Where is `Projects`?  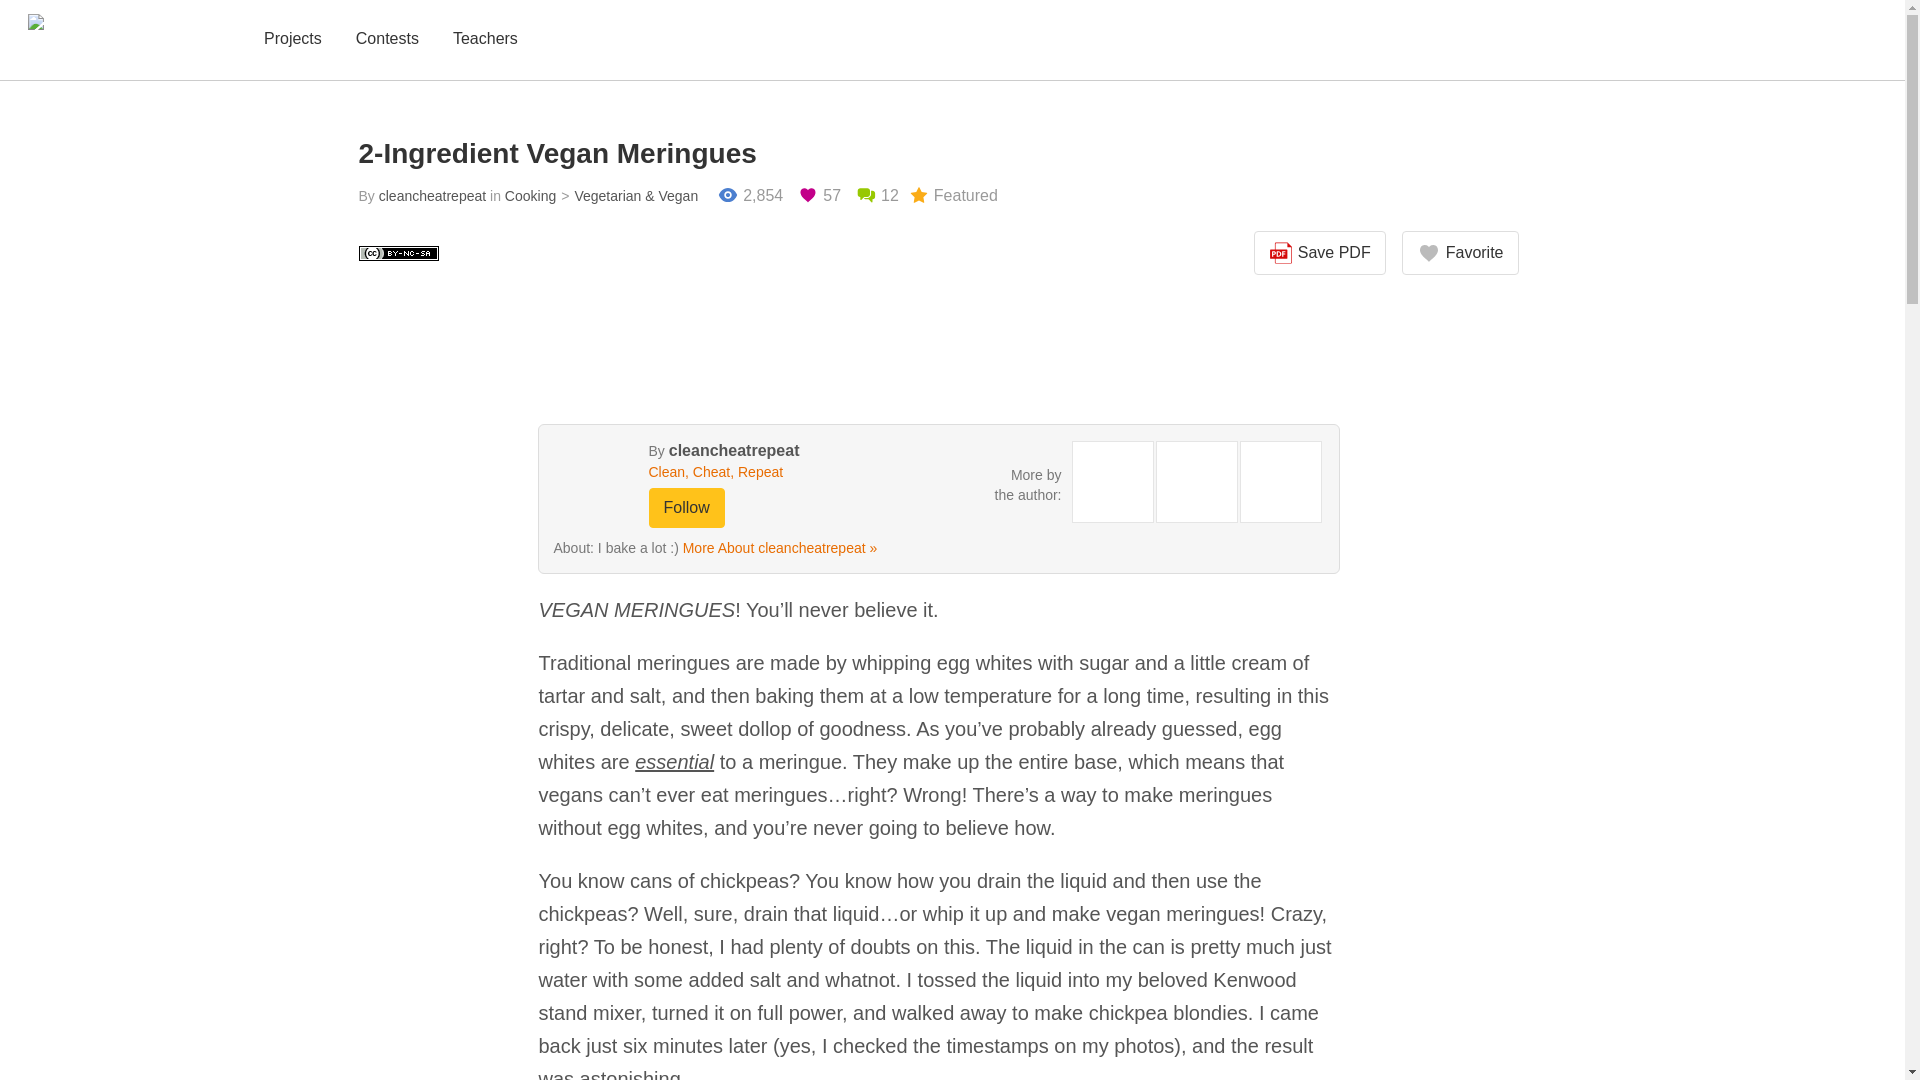
Projects is located at coordinates (292, 40).